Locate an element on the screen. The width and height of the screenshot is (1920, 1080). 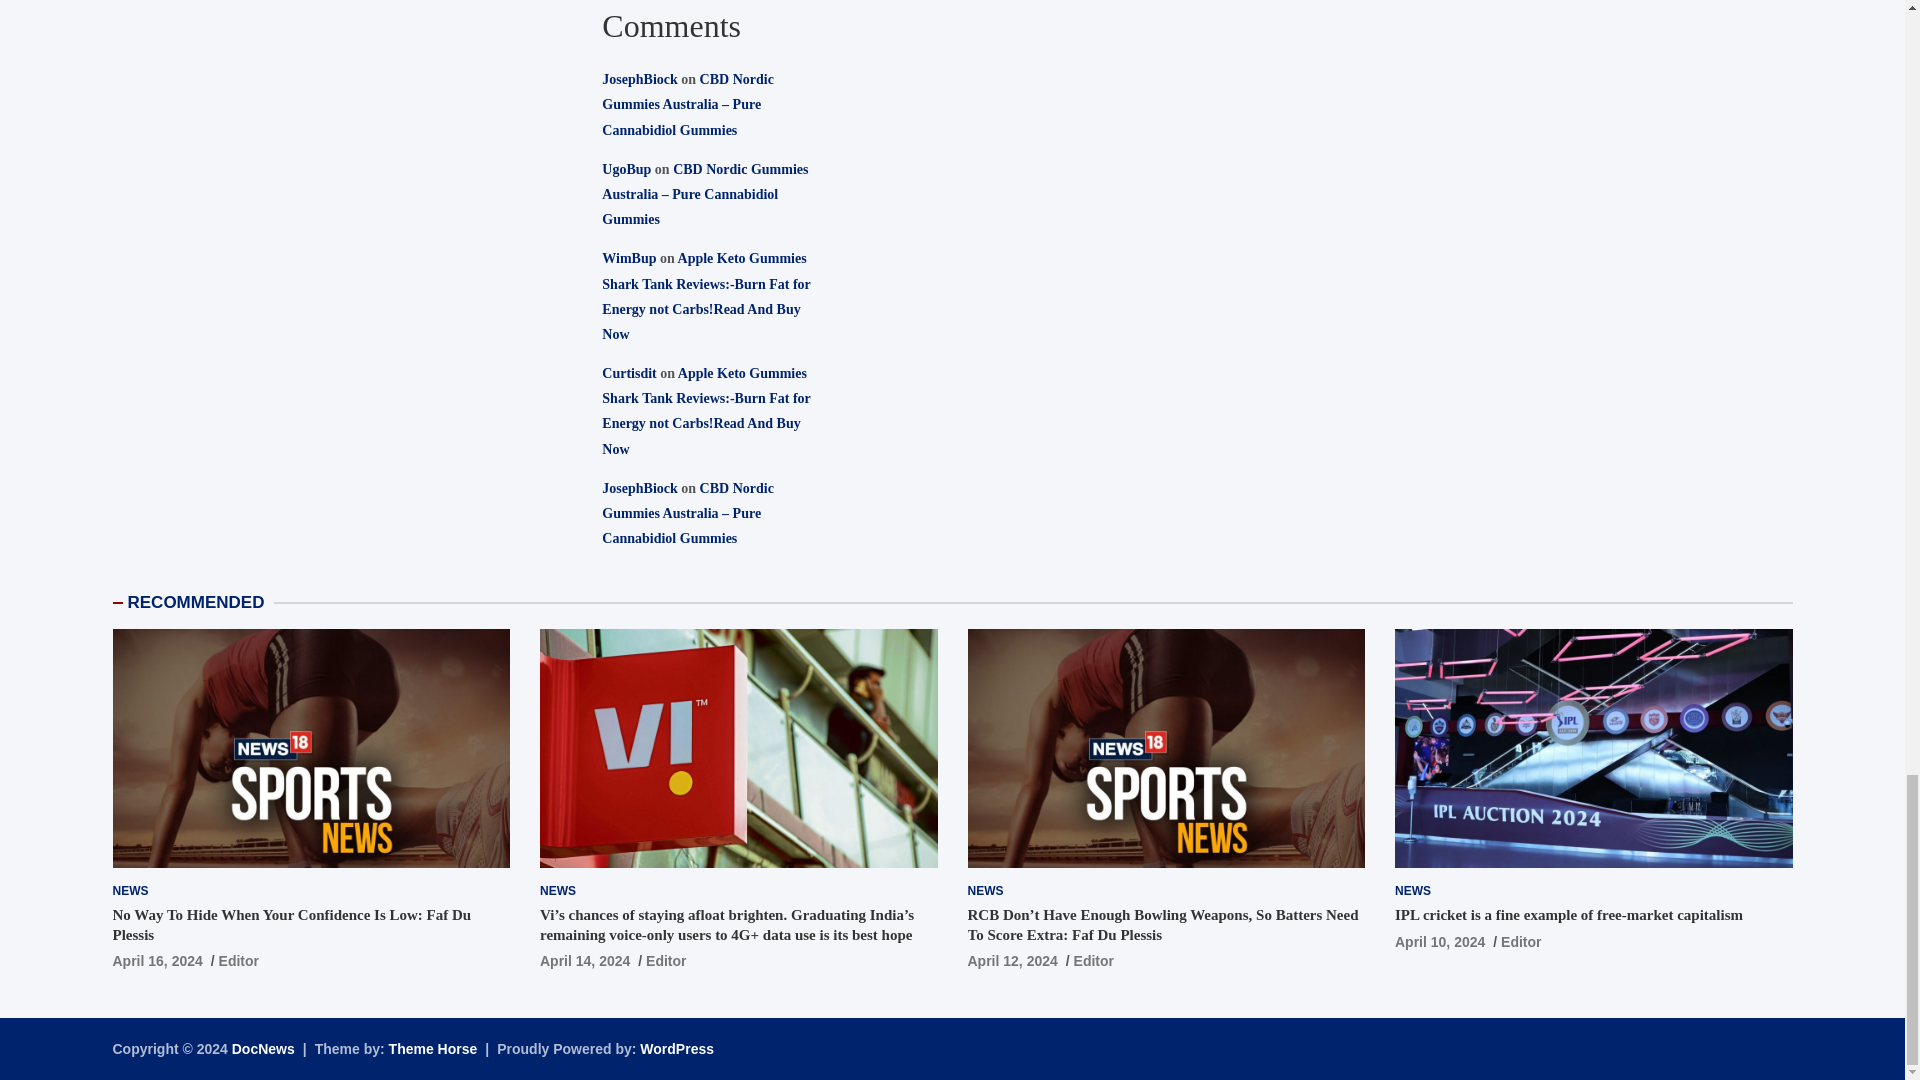
JosephBiock is located at coordinates (640, 80).